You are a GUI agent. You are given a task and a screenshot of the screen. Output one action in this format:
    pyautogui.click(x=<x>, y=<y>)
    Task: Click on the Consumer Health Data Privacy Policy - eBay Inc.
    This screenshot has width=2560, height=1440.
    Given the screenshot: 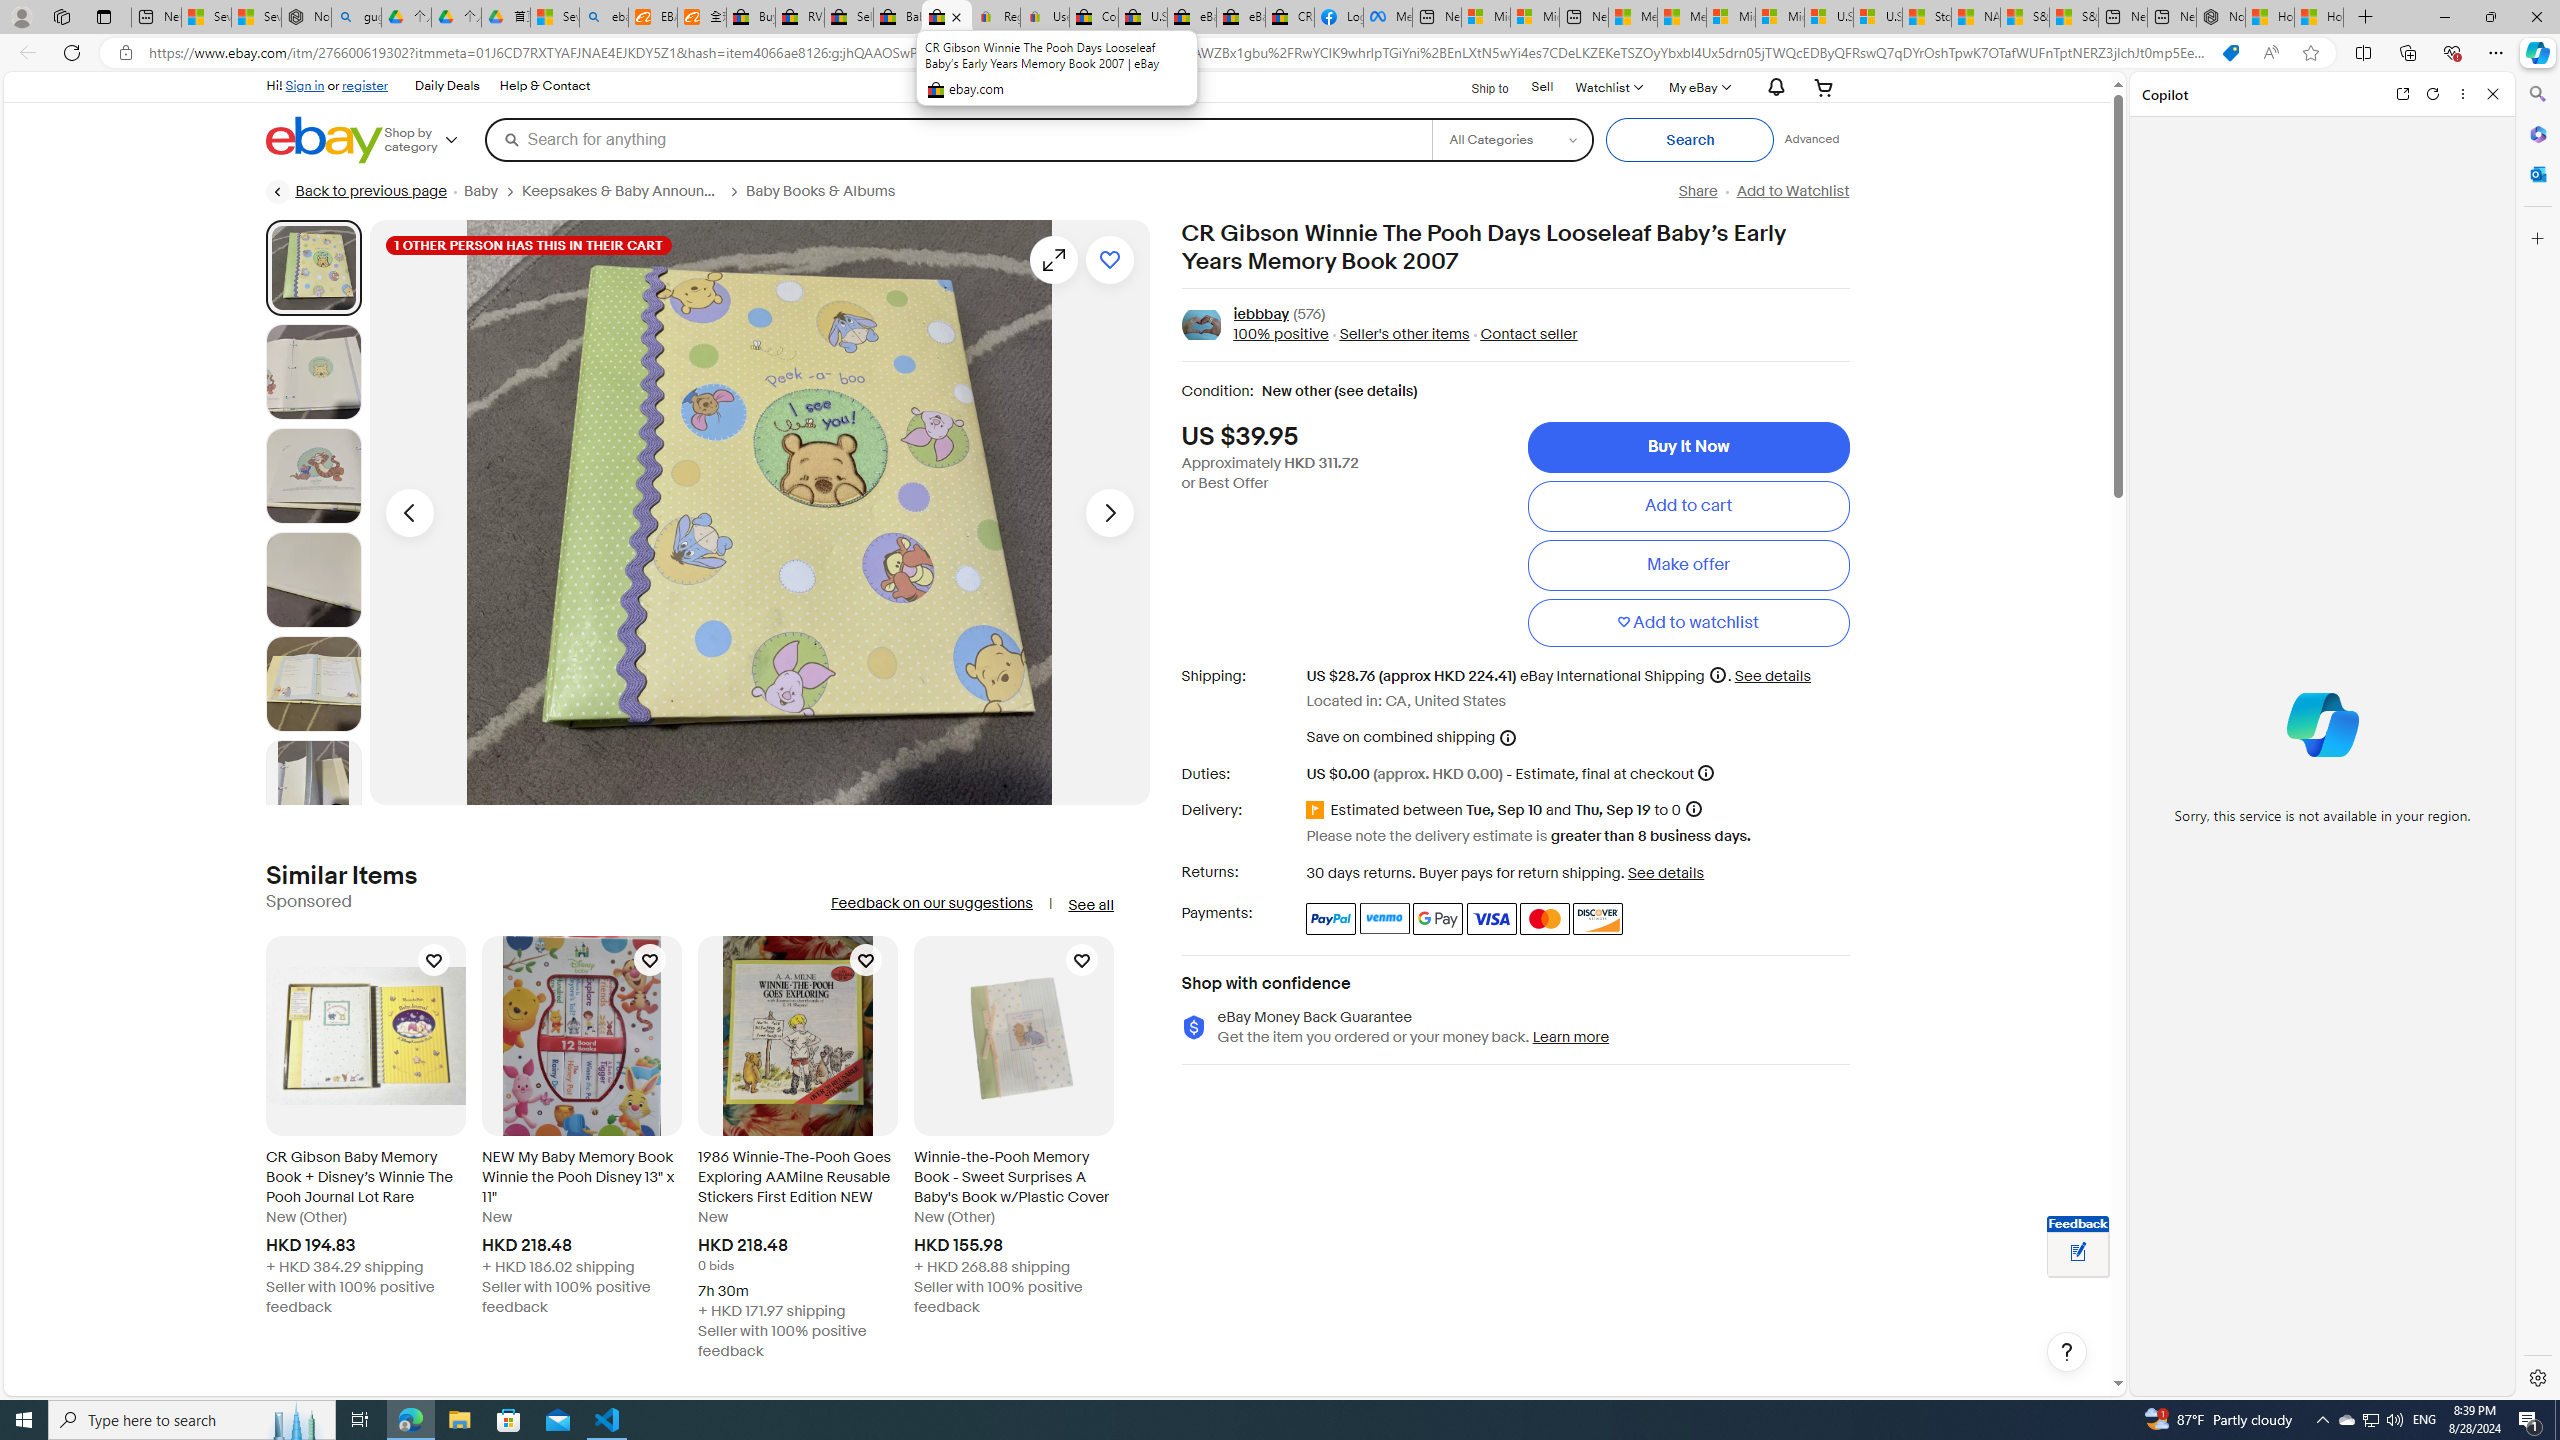 What is the action you would take?
    pyautogui.click(x=1092, y=17)
    